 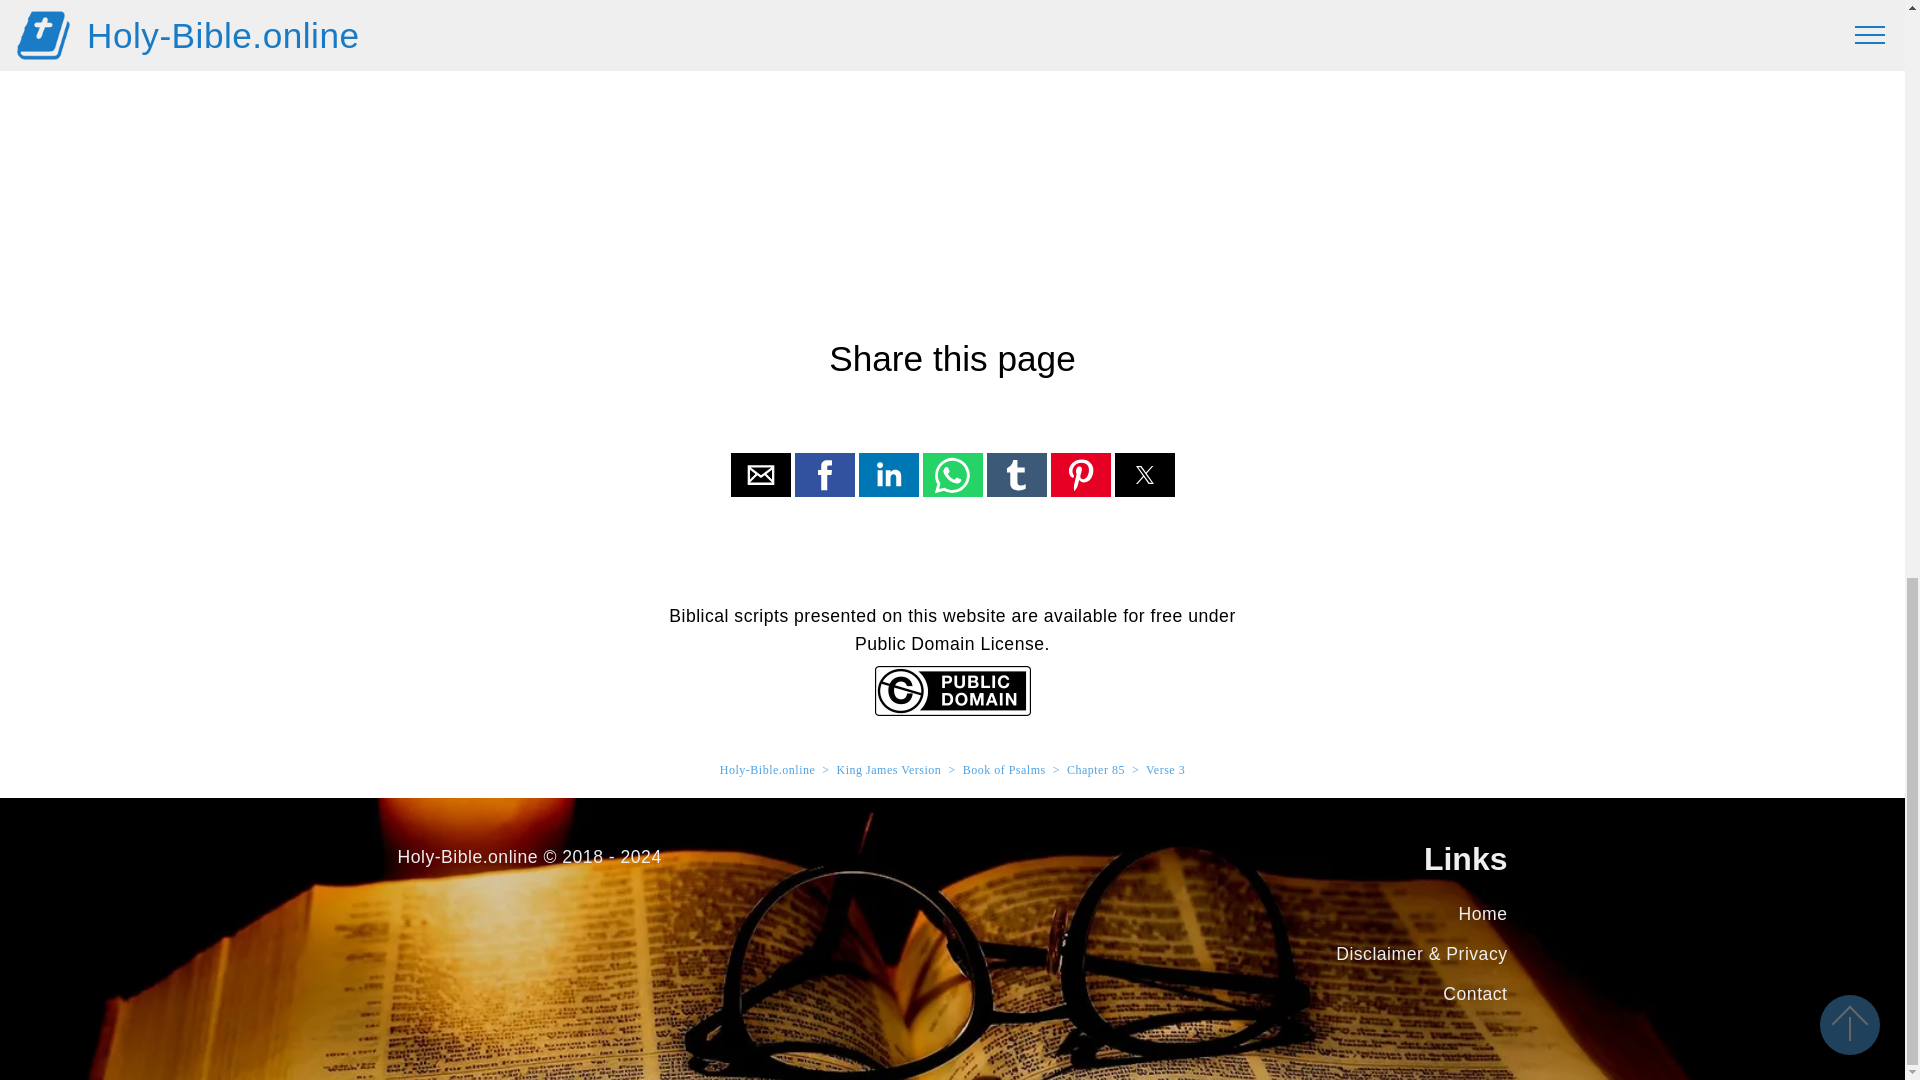 What do you see at coordinates (1096, 769) in the screenshot?
I see `Chapter 85` at bounding box center [1096, 769].